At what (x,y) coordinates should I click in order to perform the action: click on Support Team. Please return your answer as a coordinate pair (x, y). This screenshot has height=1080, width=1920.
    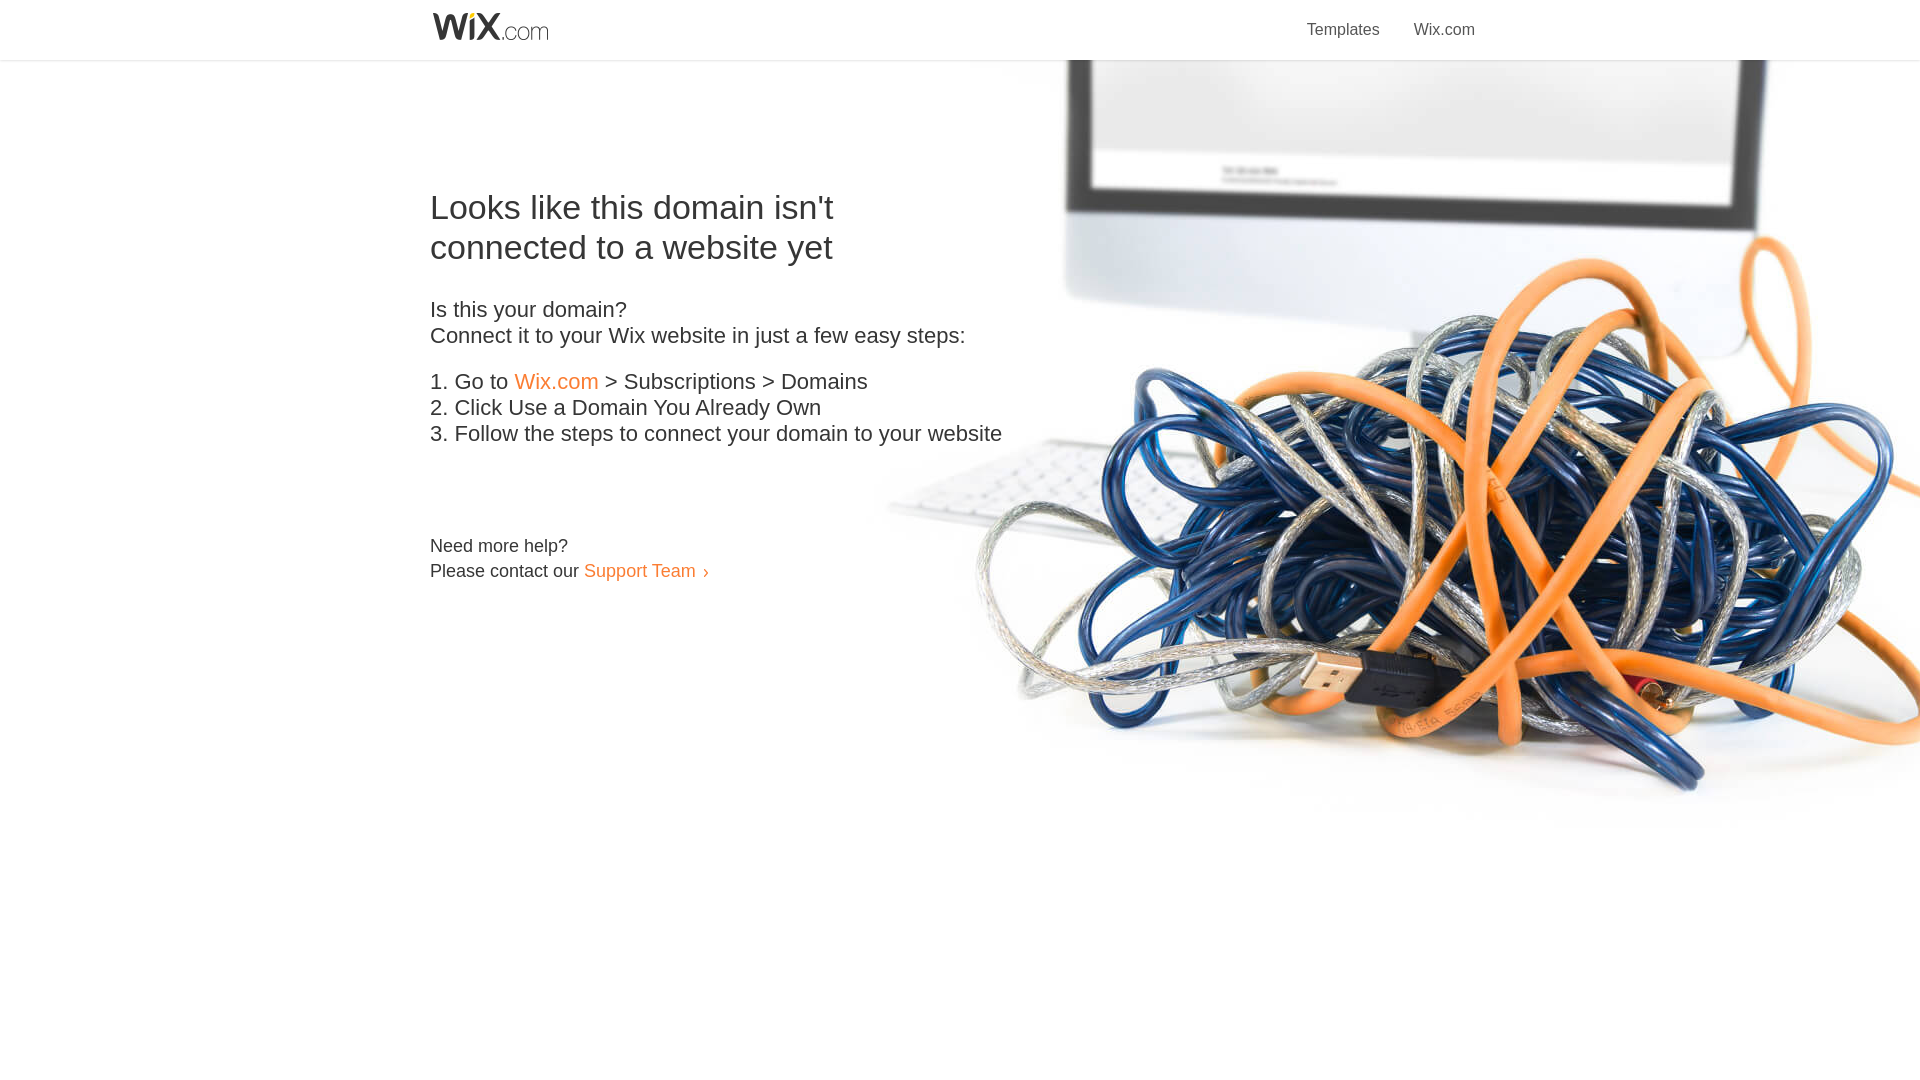
    Looking at the image, I should click on (639, 570).